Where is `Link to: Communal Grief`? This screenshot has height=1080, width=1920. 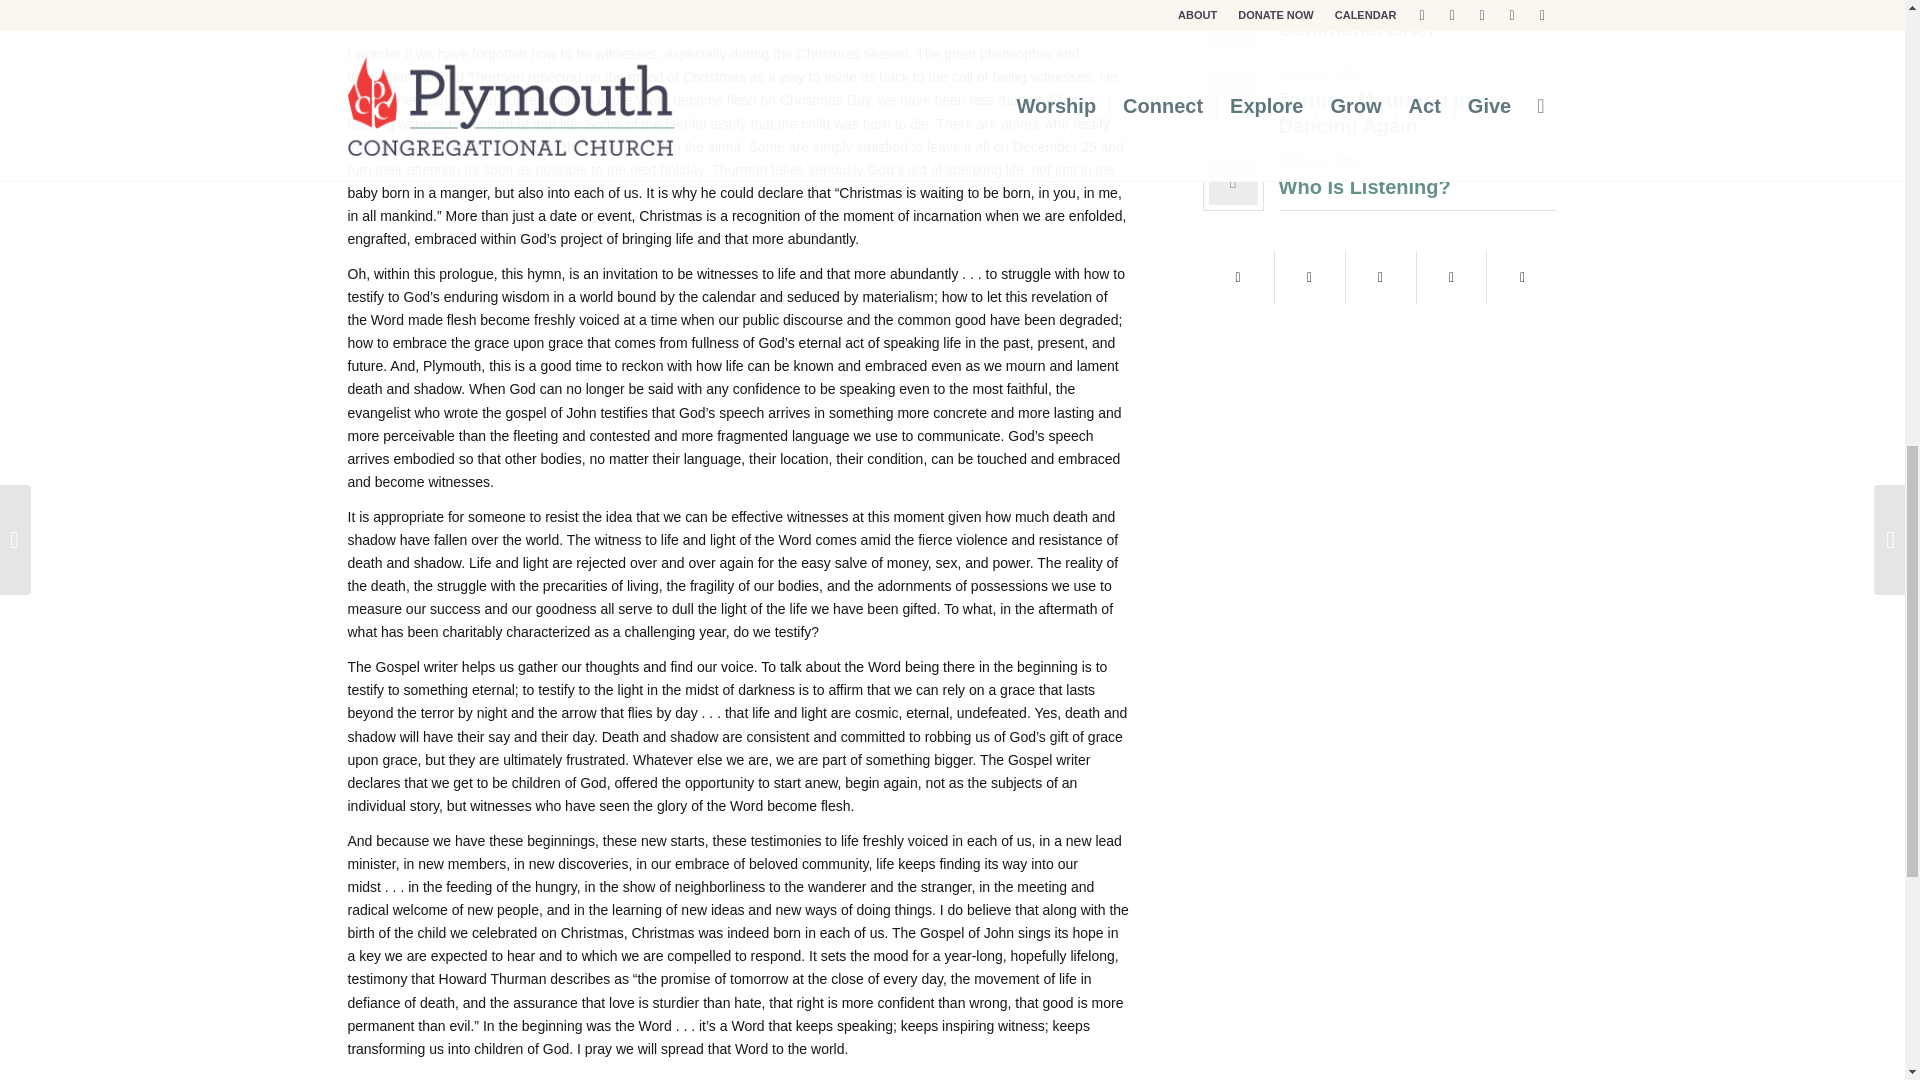
Link to: Communal Grief is located at coordinates (1233, 24).